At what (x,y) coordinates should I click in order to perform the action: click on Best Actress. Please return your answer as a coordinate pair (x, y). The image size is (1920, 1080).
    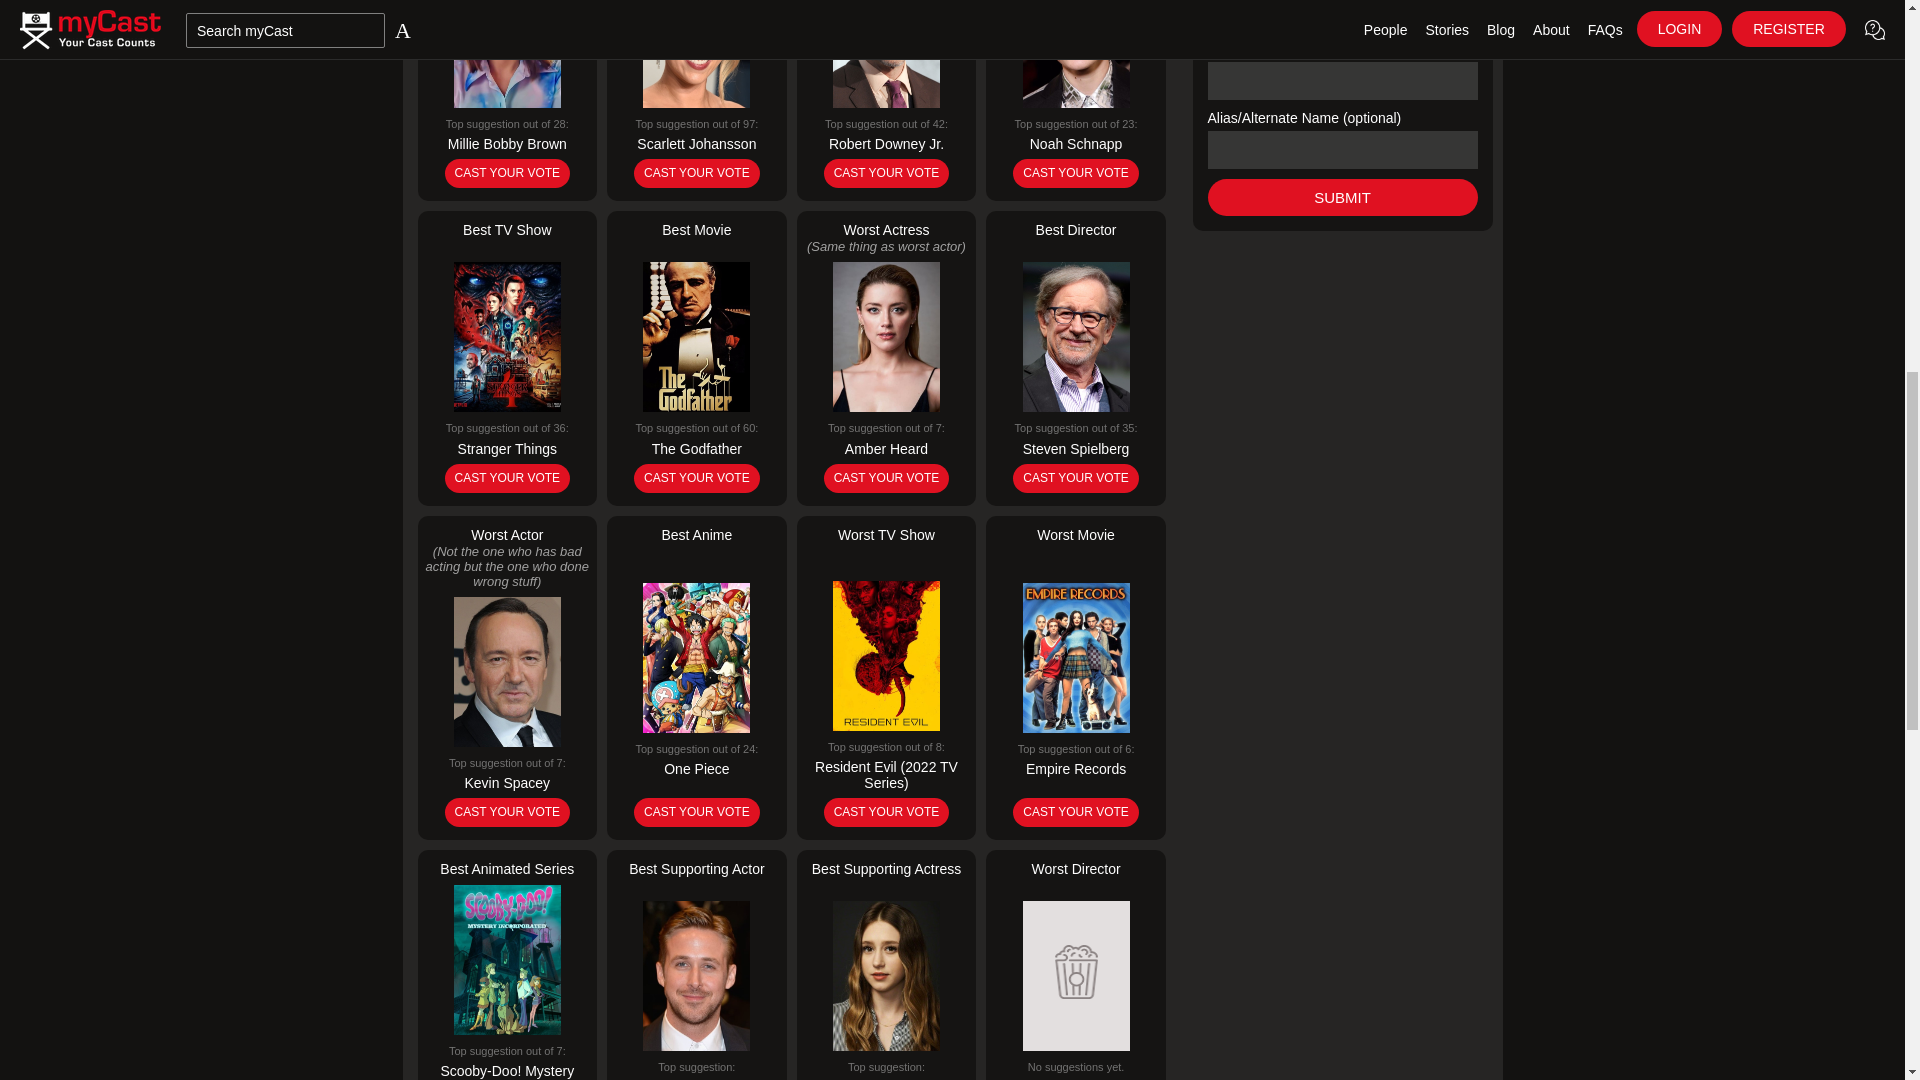
    Looking at the image, I should click on (696, 100).